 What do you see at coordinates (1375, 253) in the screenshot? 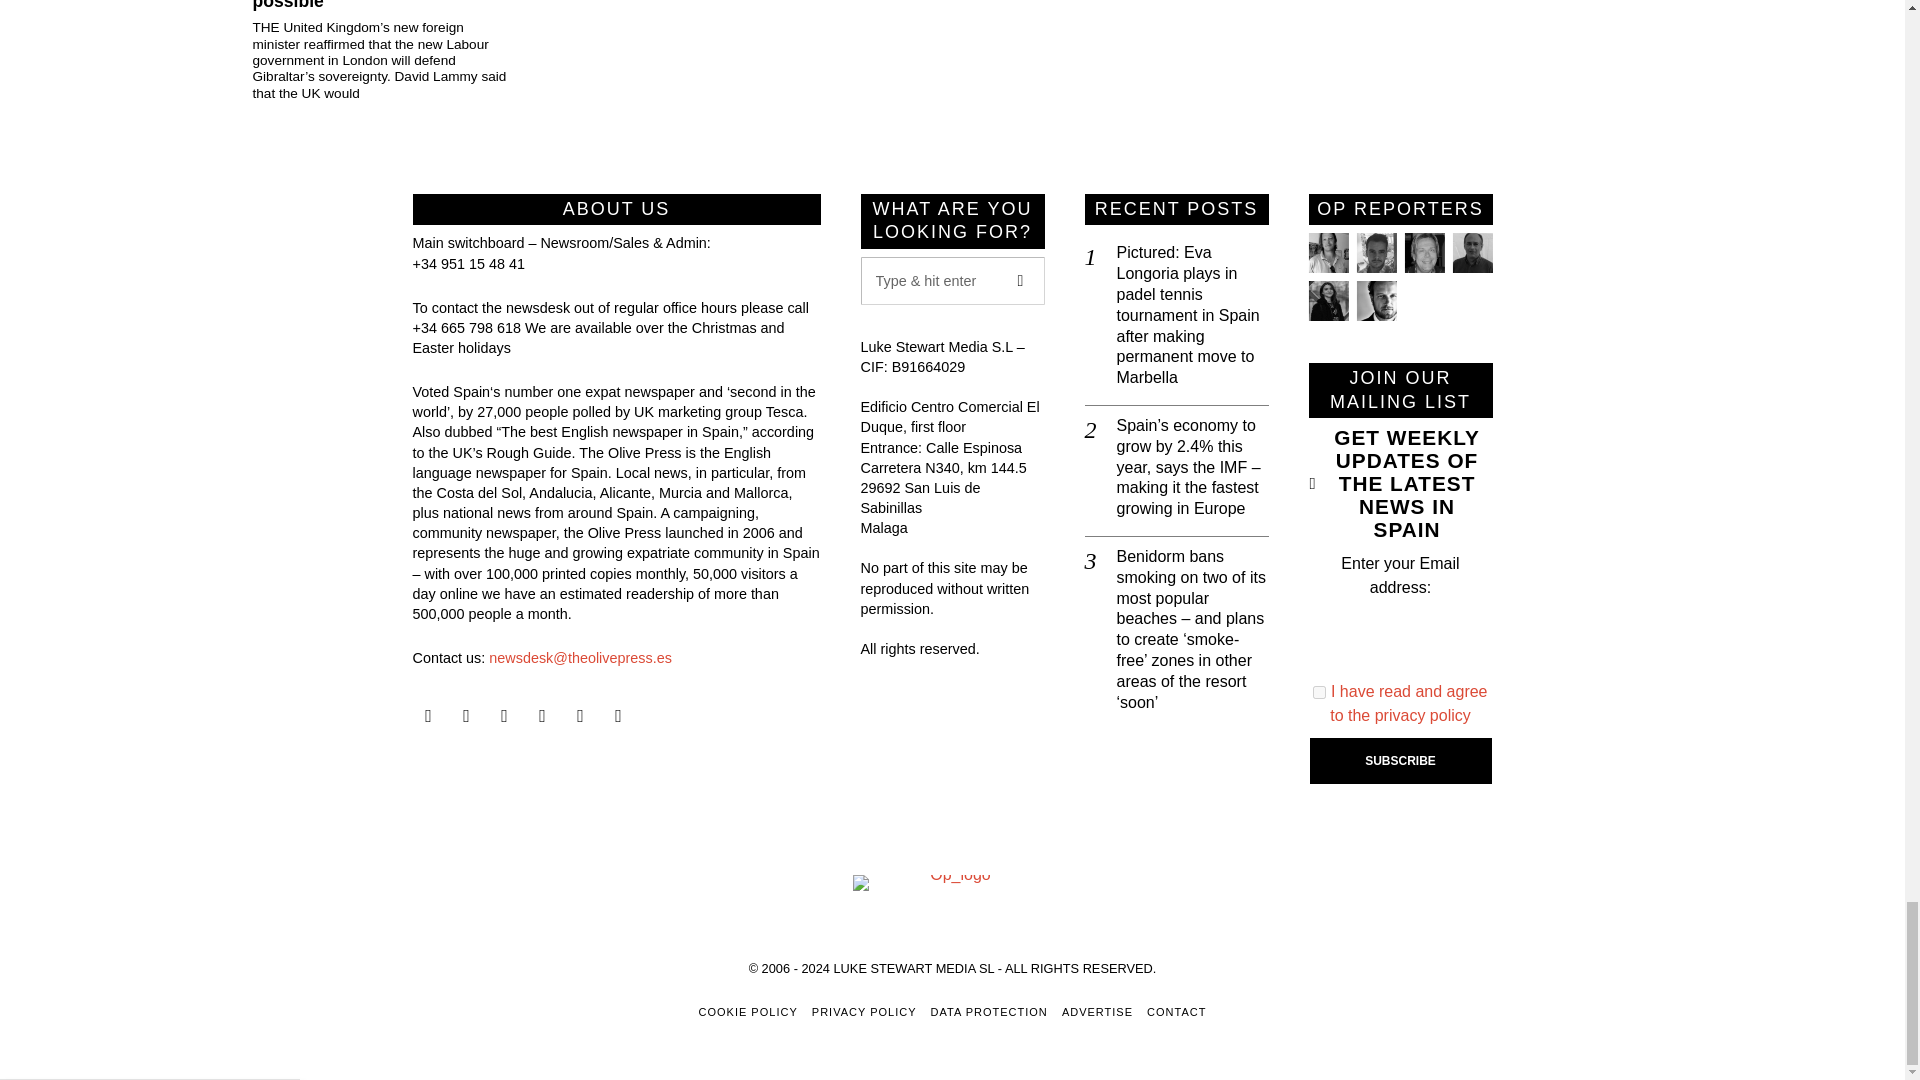
I see `Laurence Dollimore` at bounding box center [1375, 253].